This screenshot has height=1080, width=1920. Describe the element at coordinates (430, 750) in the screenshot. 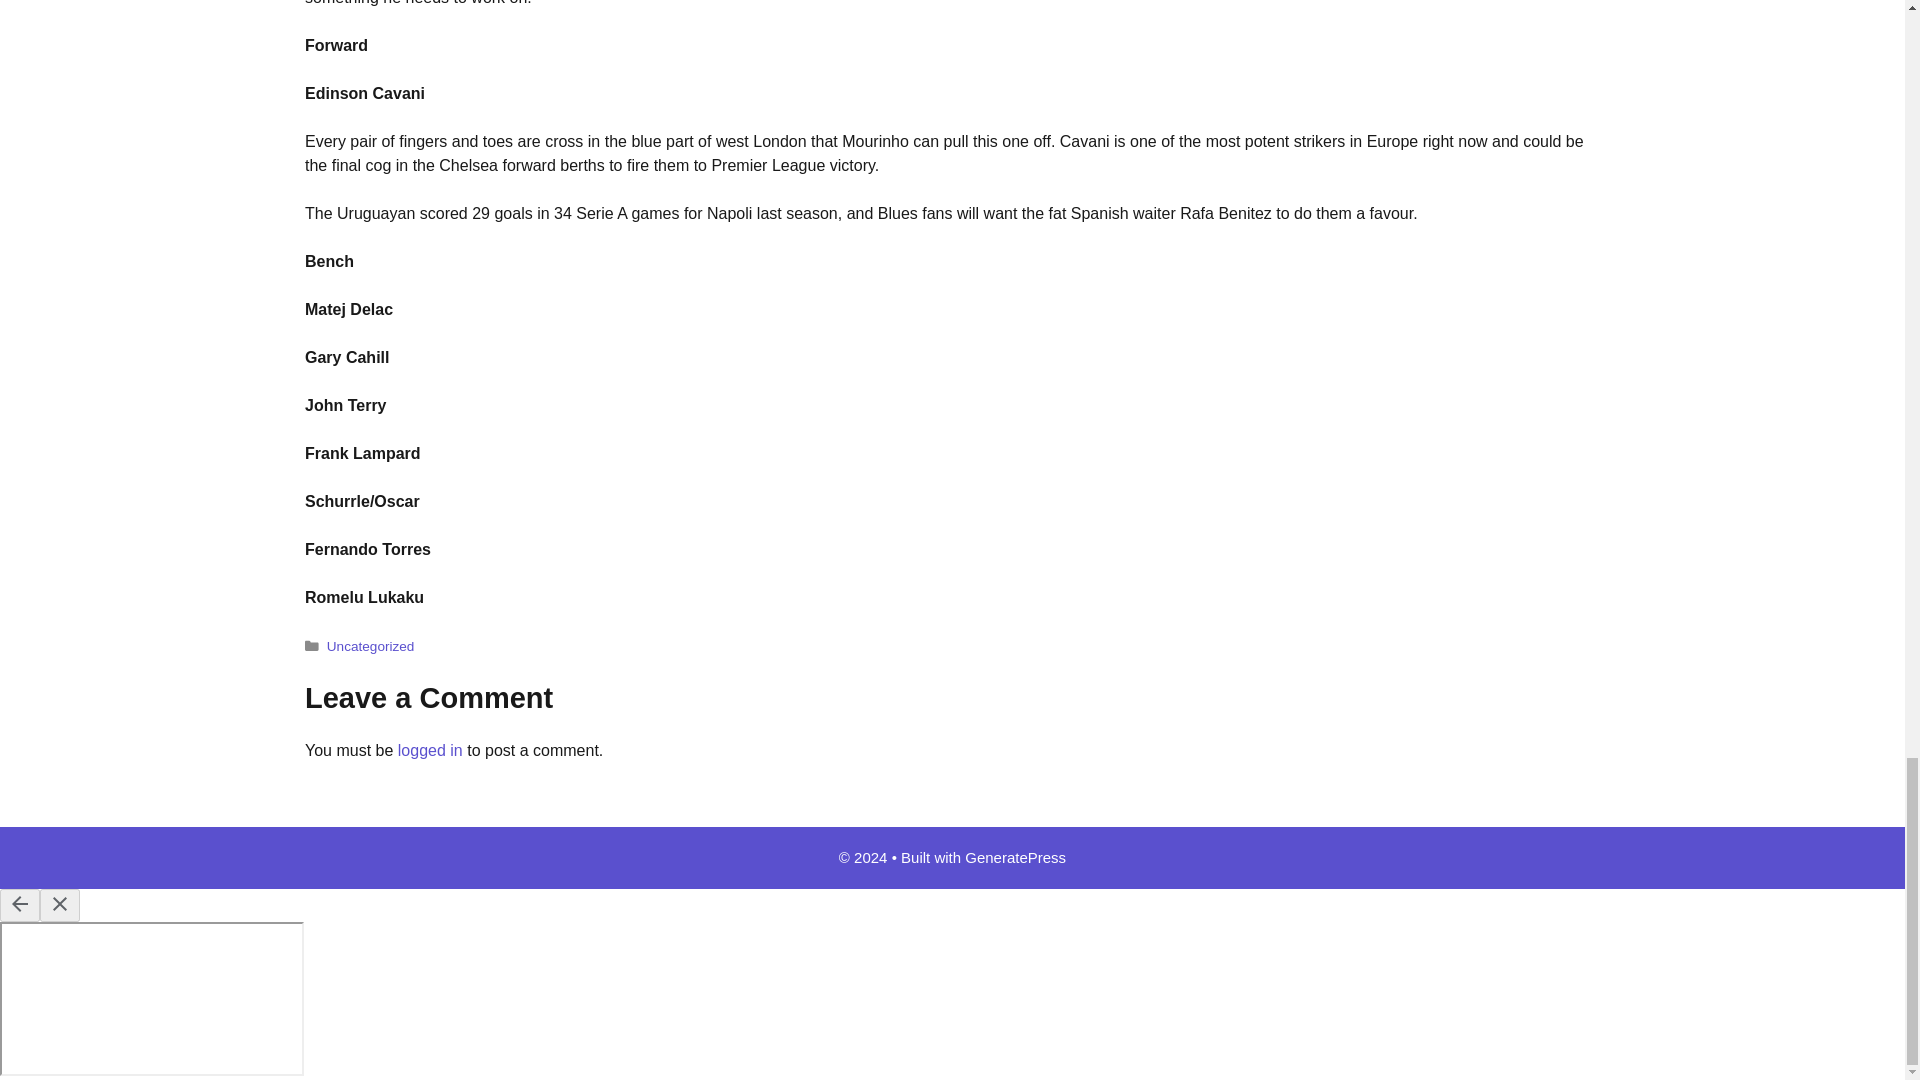

I see `logged in` at that location.